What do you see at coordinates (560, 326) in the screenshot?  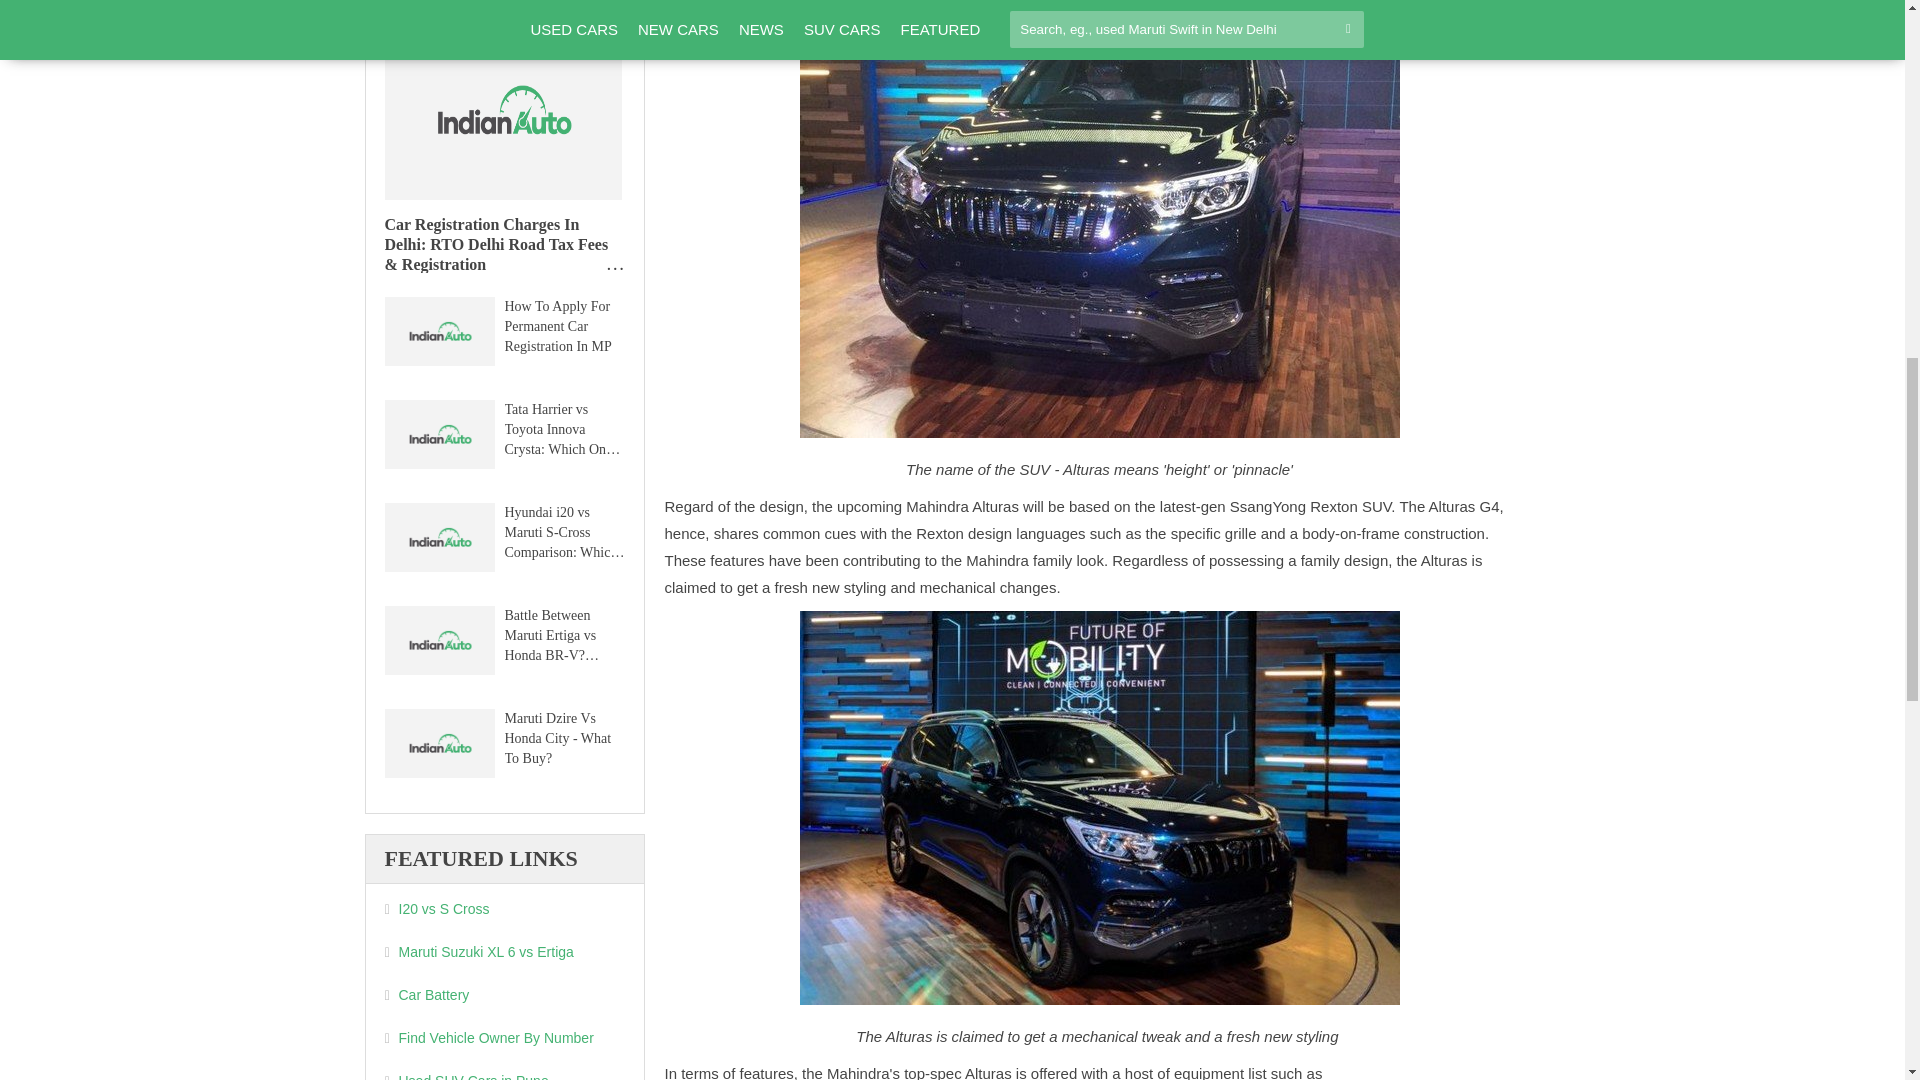 I see `How To Apply For Permanent Car Registration In MP` at bounding box center [560, 326].